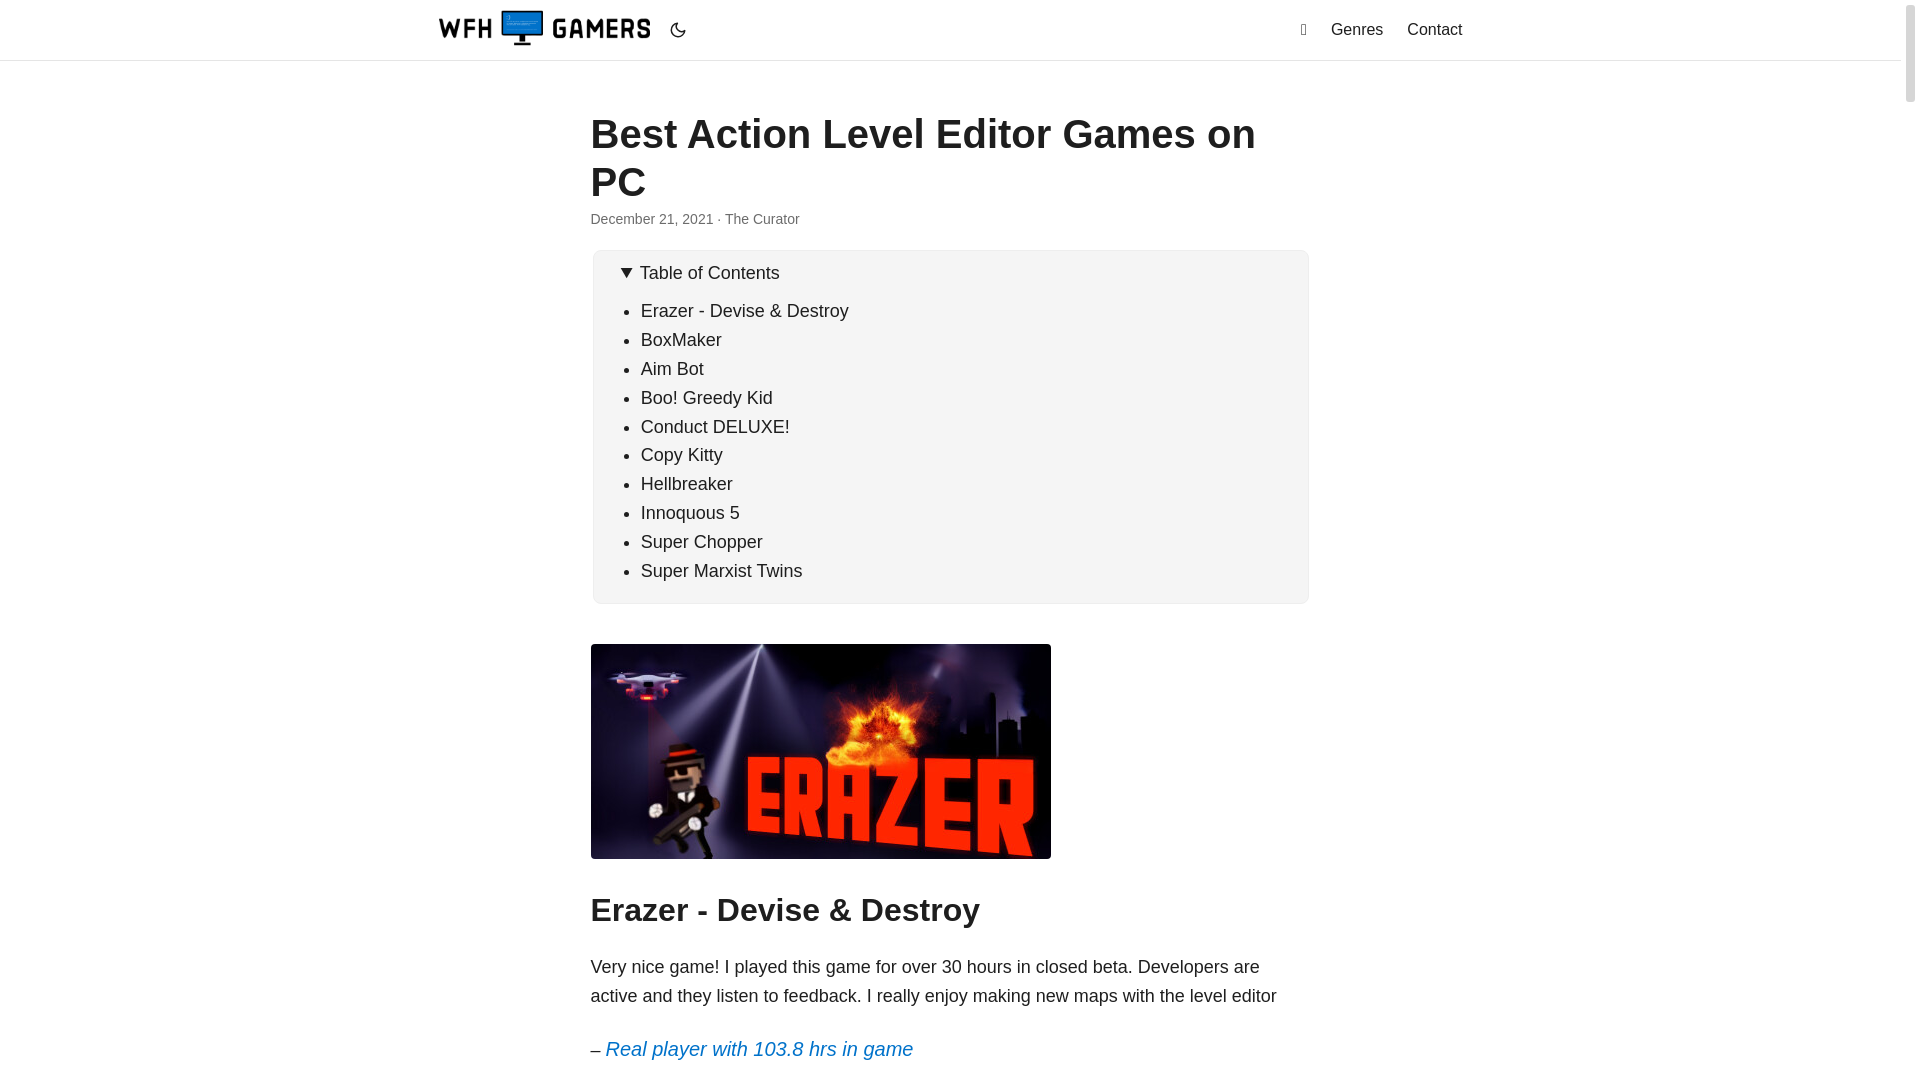 The height and width of the screenshot is (1080, 1920). I want to click on Innoquous 5, so click(690, 512).